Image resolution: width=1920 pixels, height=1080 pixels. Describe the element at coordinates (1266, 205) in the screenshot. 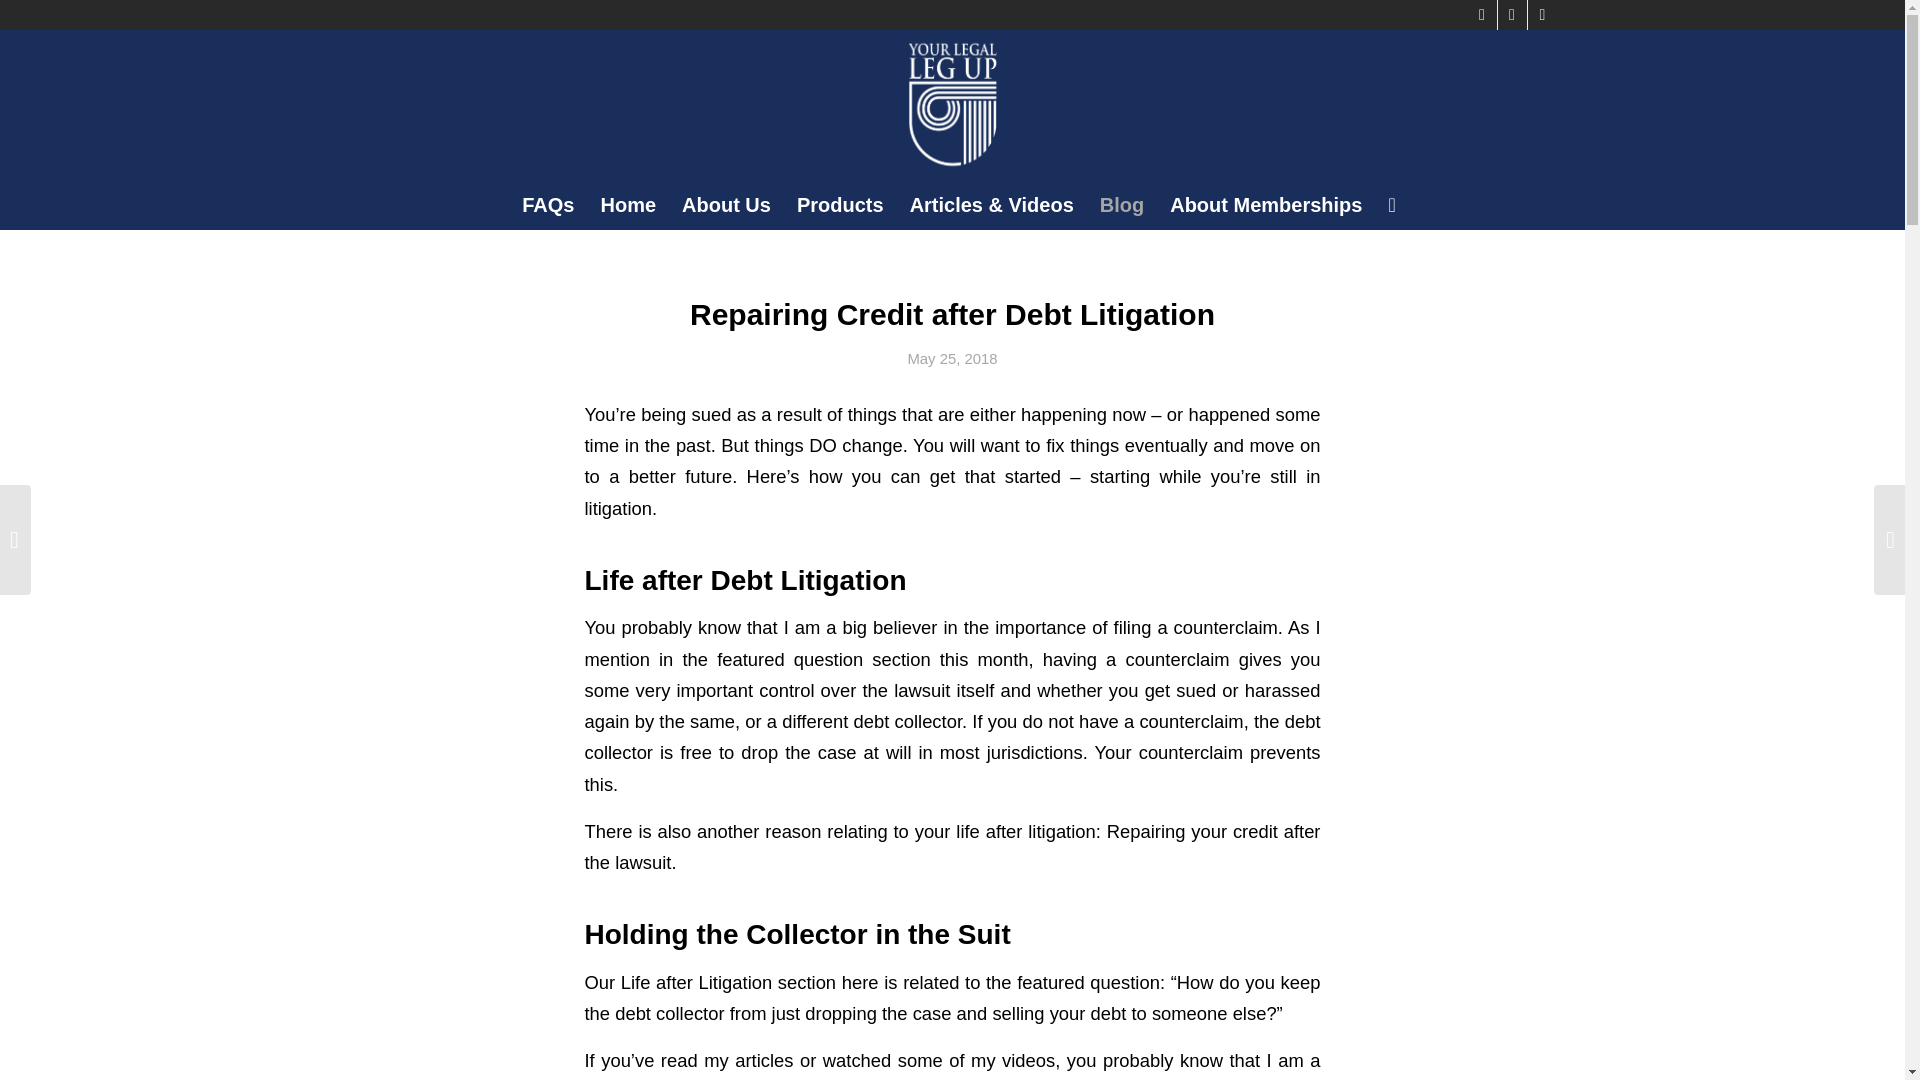

I see `About Memberships` at that location.